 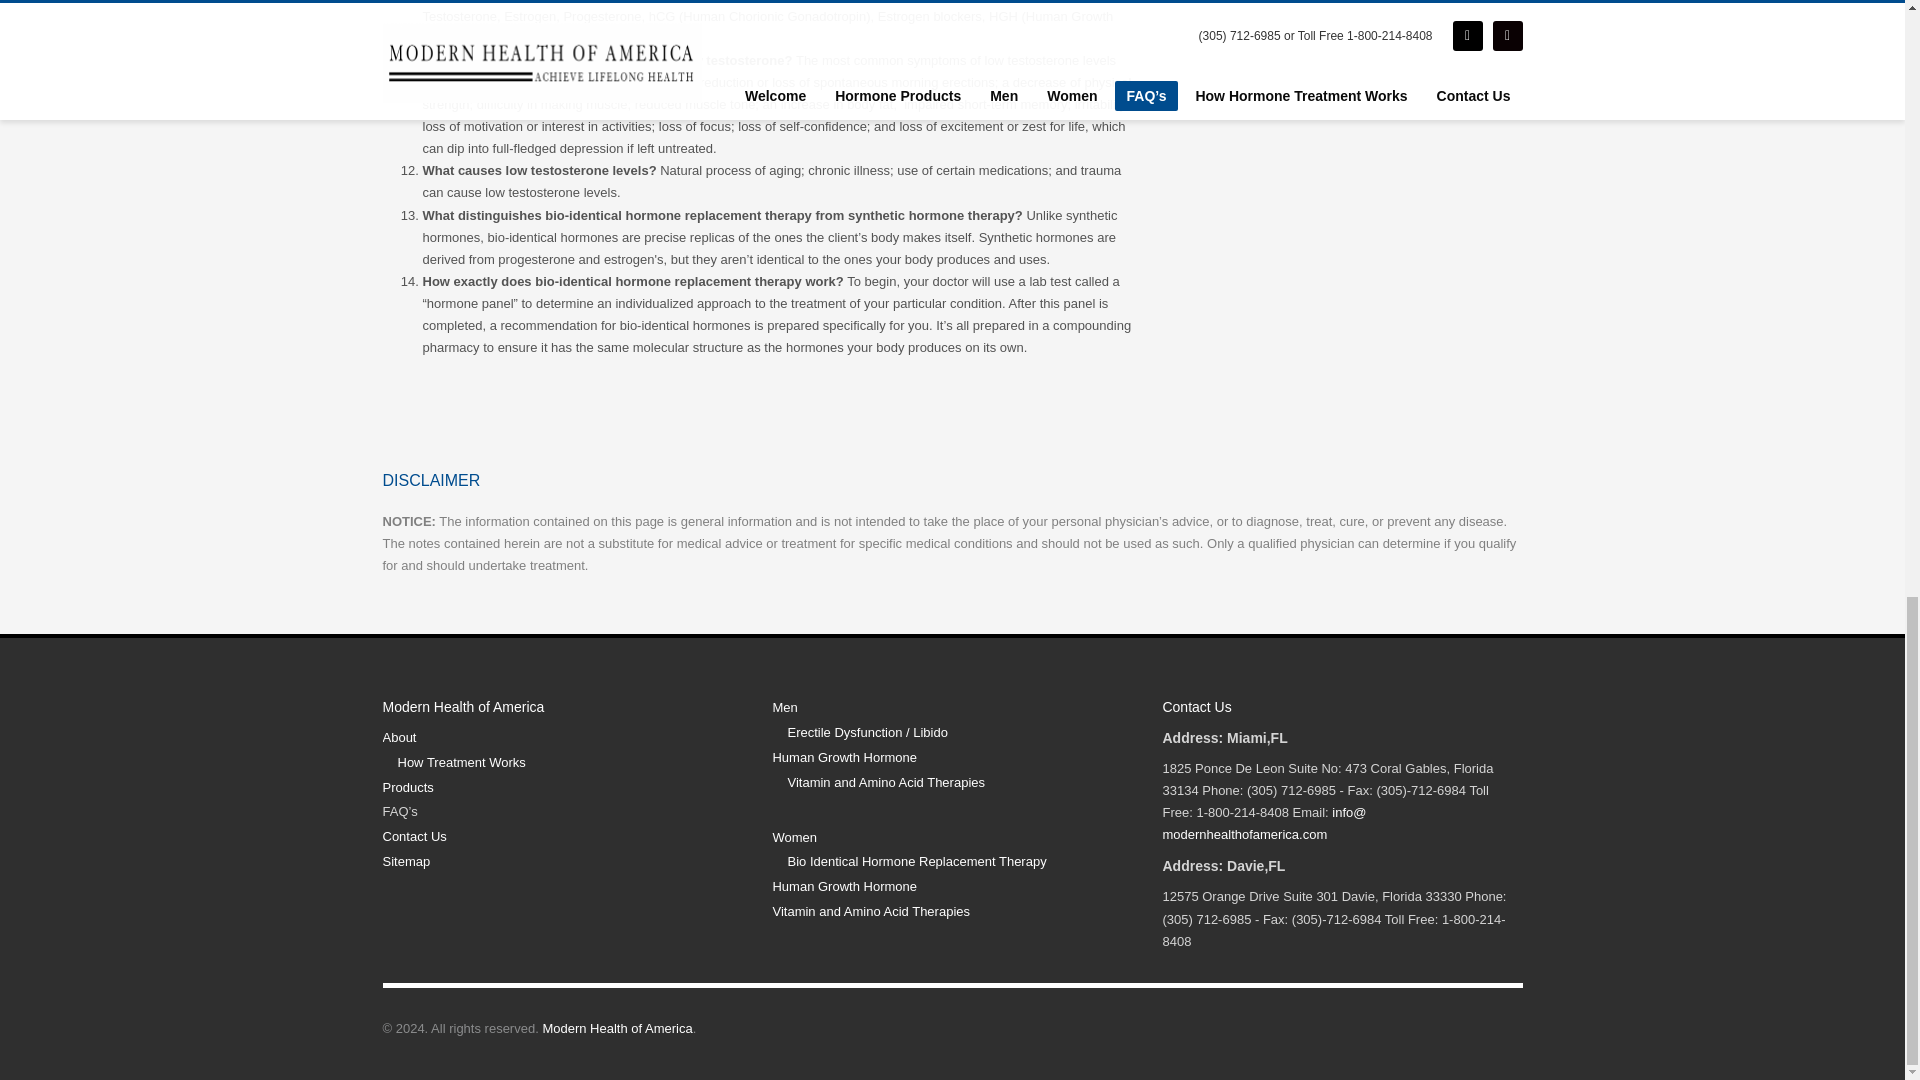 I want to click on How Treatment Works, so click(x=570, y=763).